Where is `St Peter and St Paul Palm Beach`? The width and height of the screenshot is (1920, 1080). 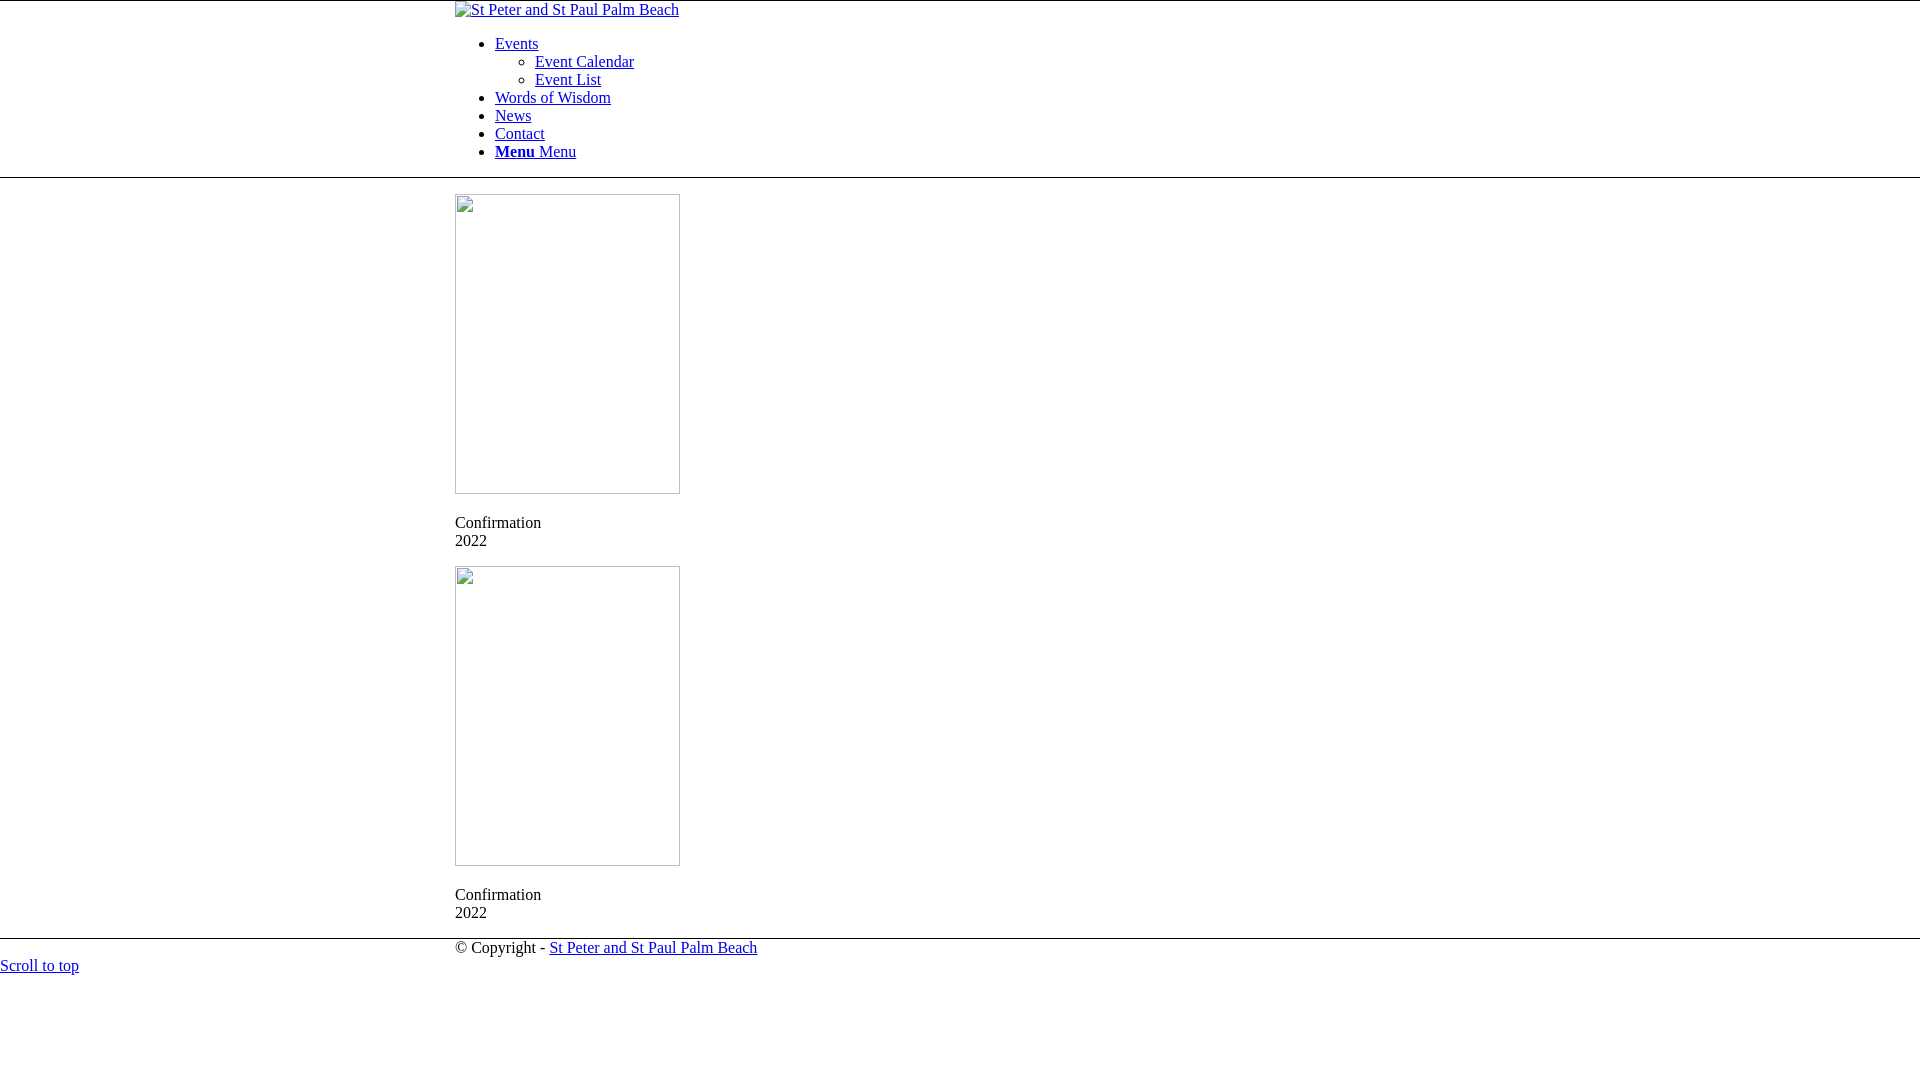 St Peter and St Paul Palm Beach is located at coordinates (653, 948).